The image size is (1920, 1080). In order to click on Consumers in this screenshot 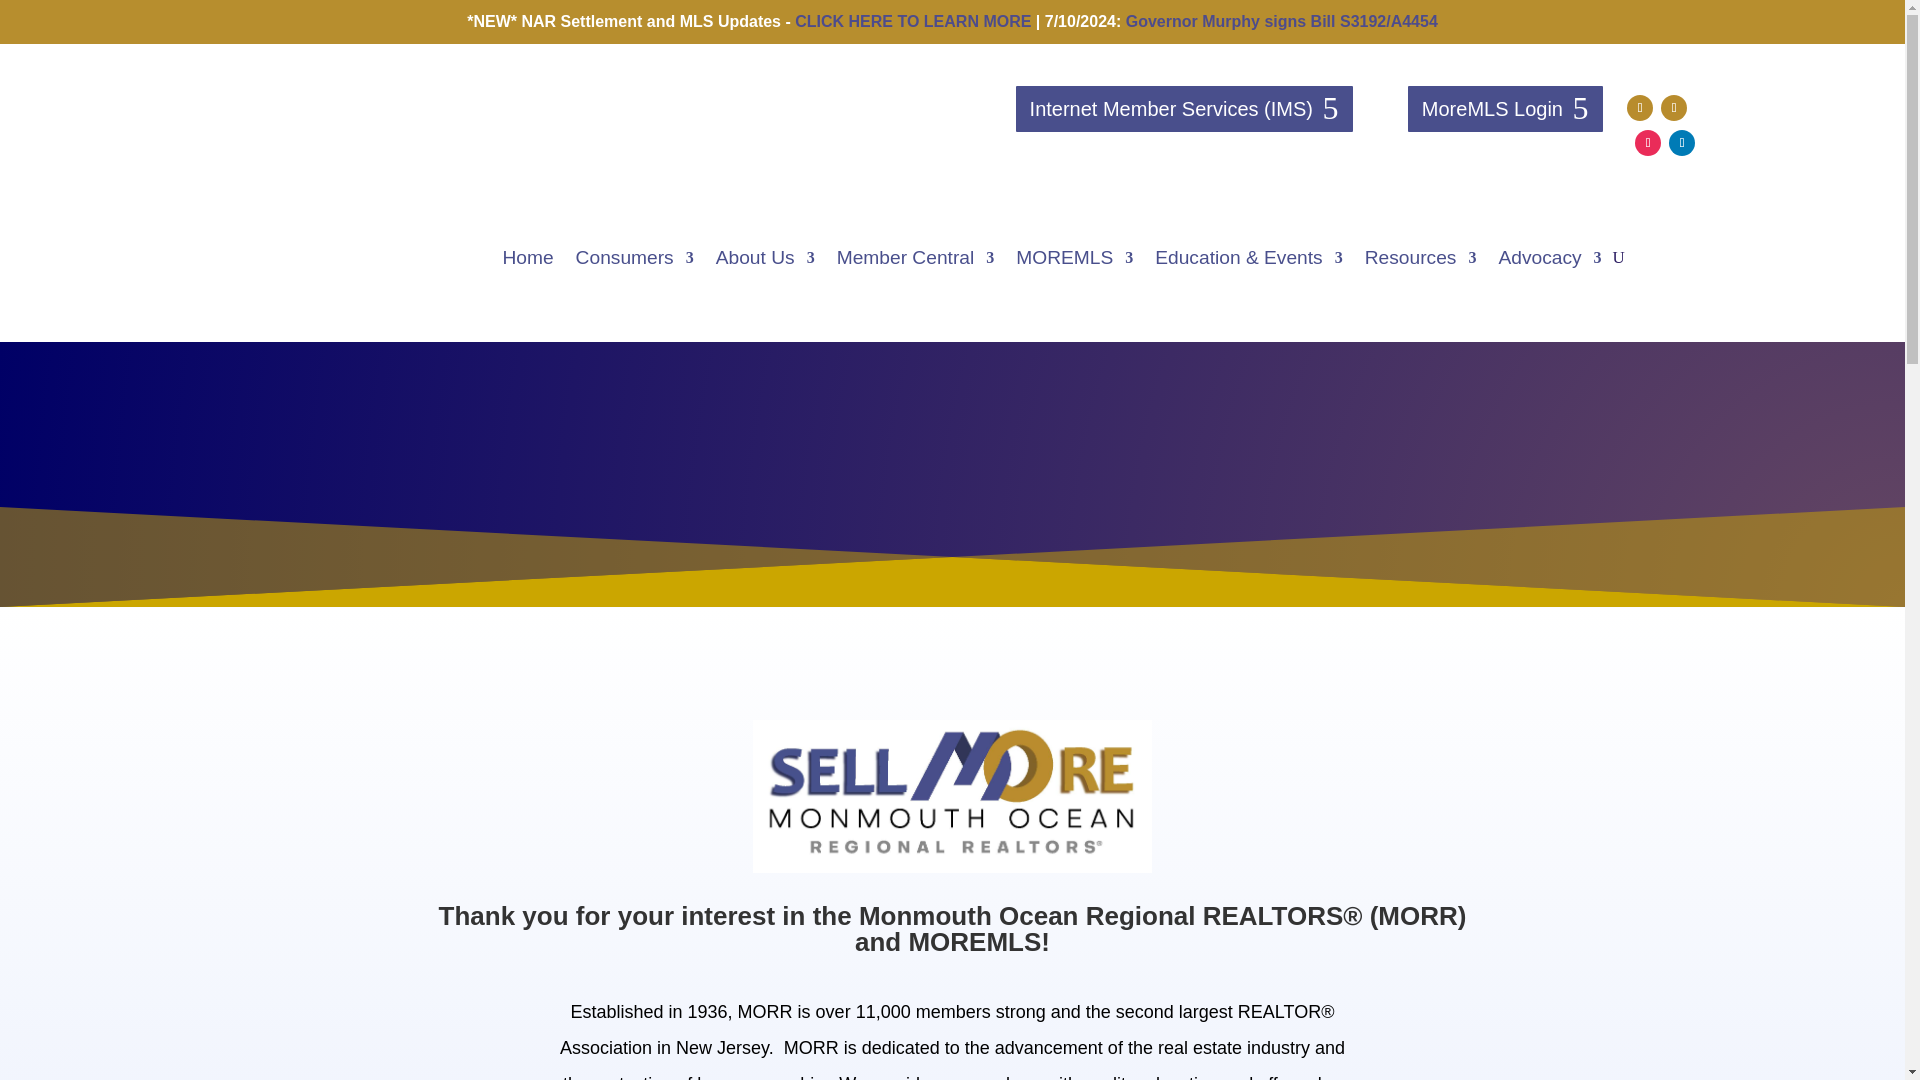, I will do `click(634, 258)`.